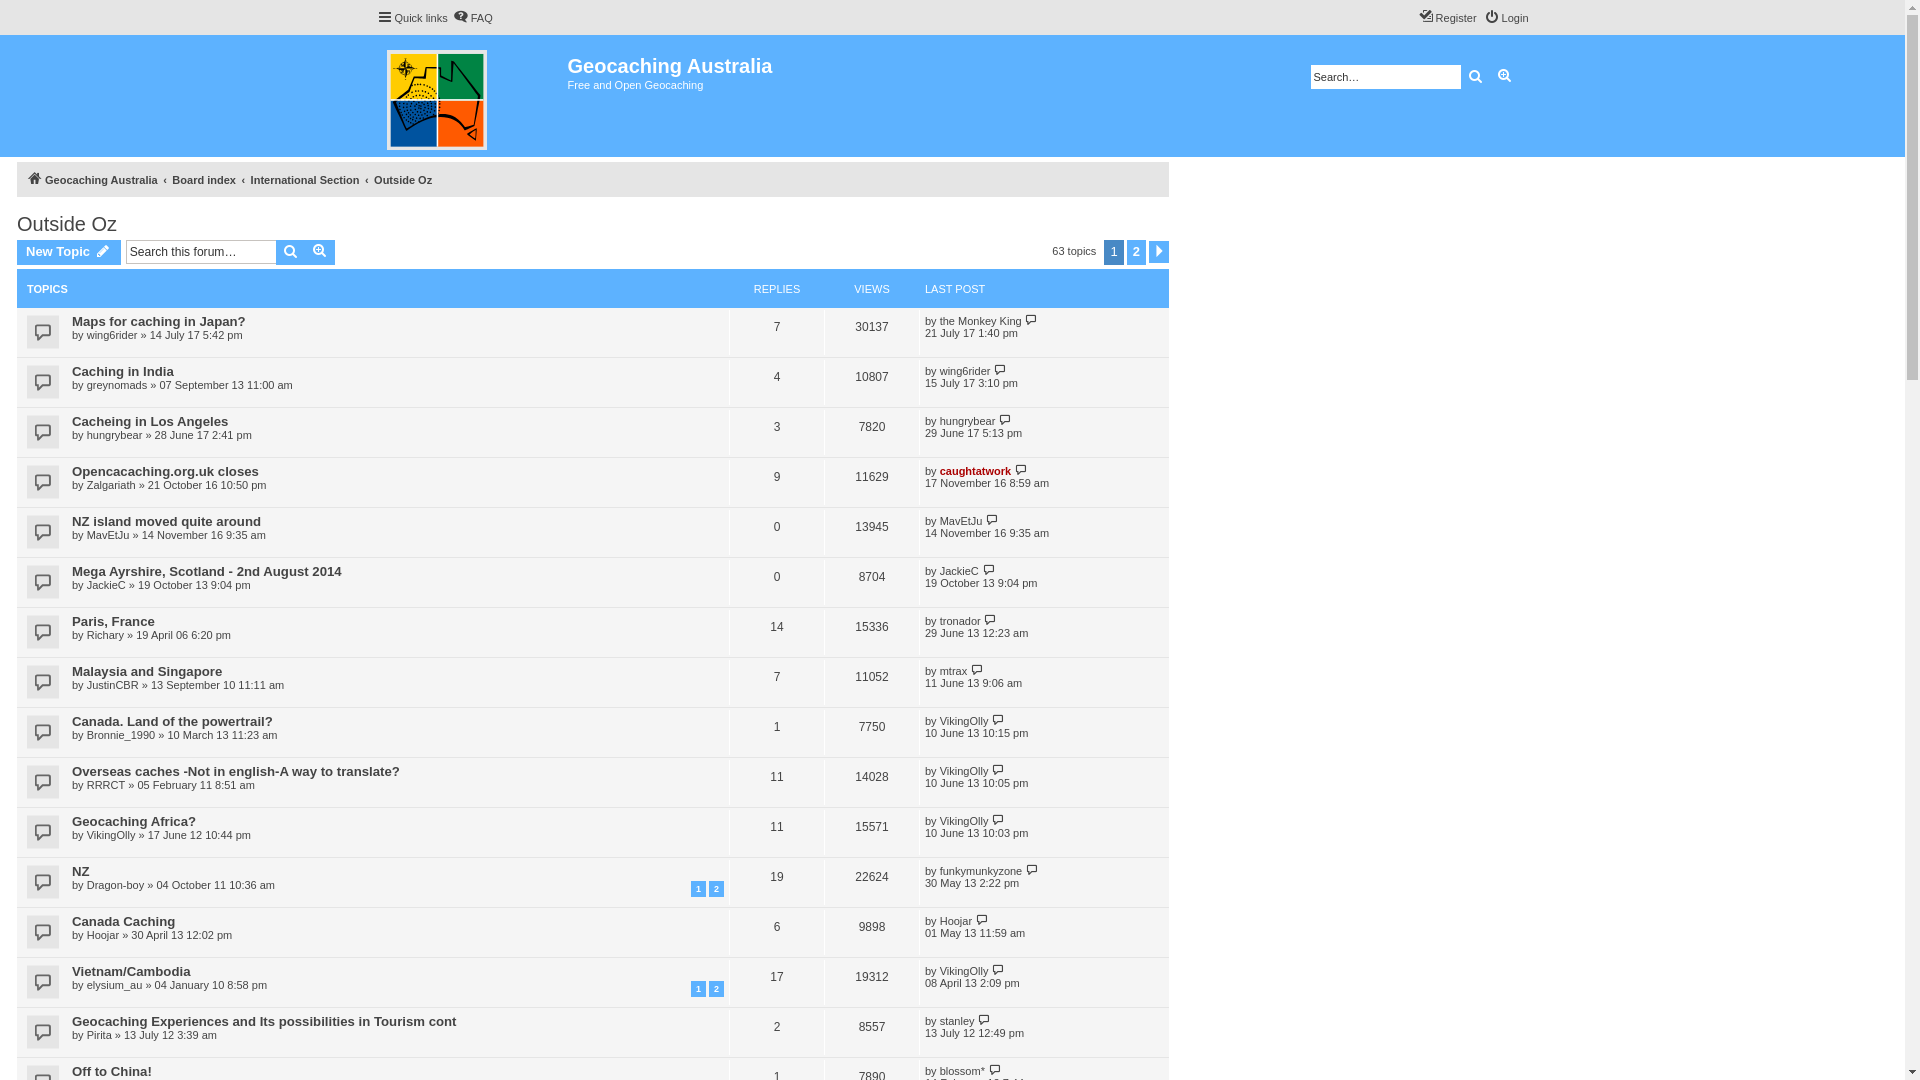  Describe the element at coordinates (994, 1070) in the screenshot. I see `Go to last post` at that location.